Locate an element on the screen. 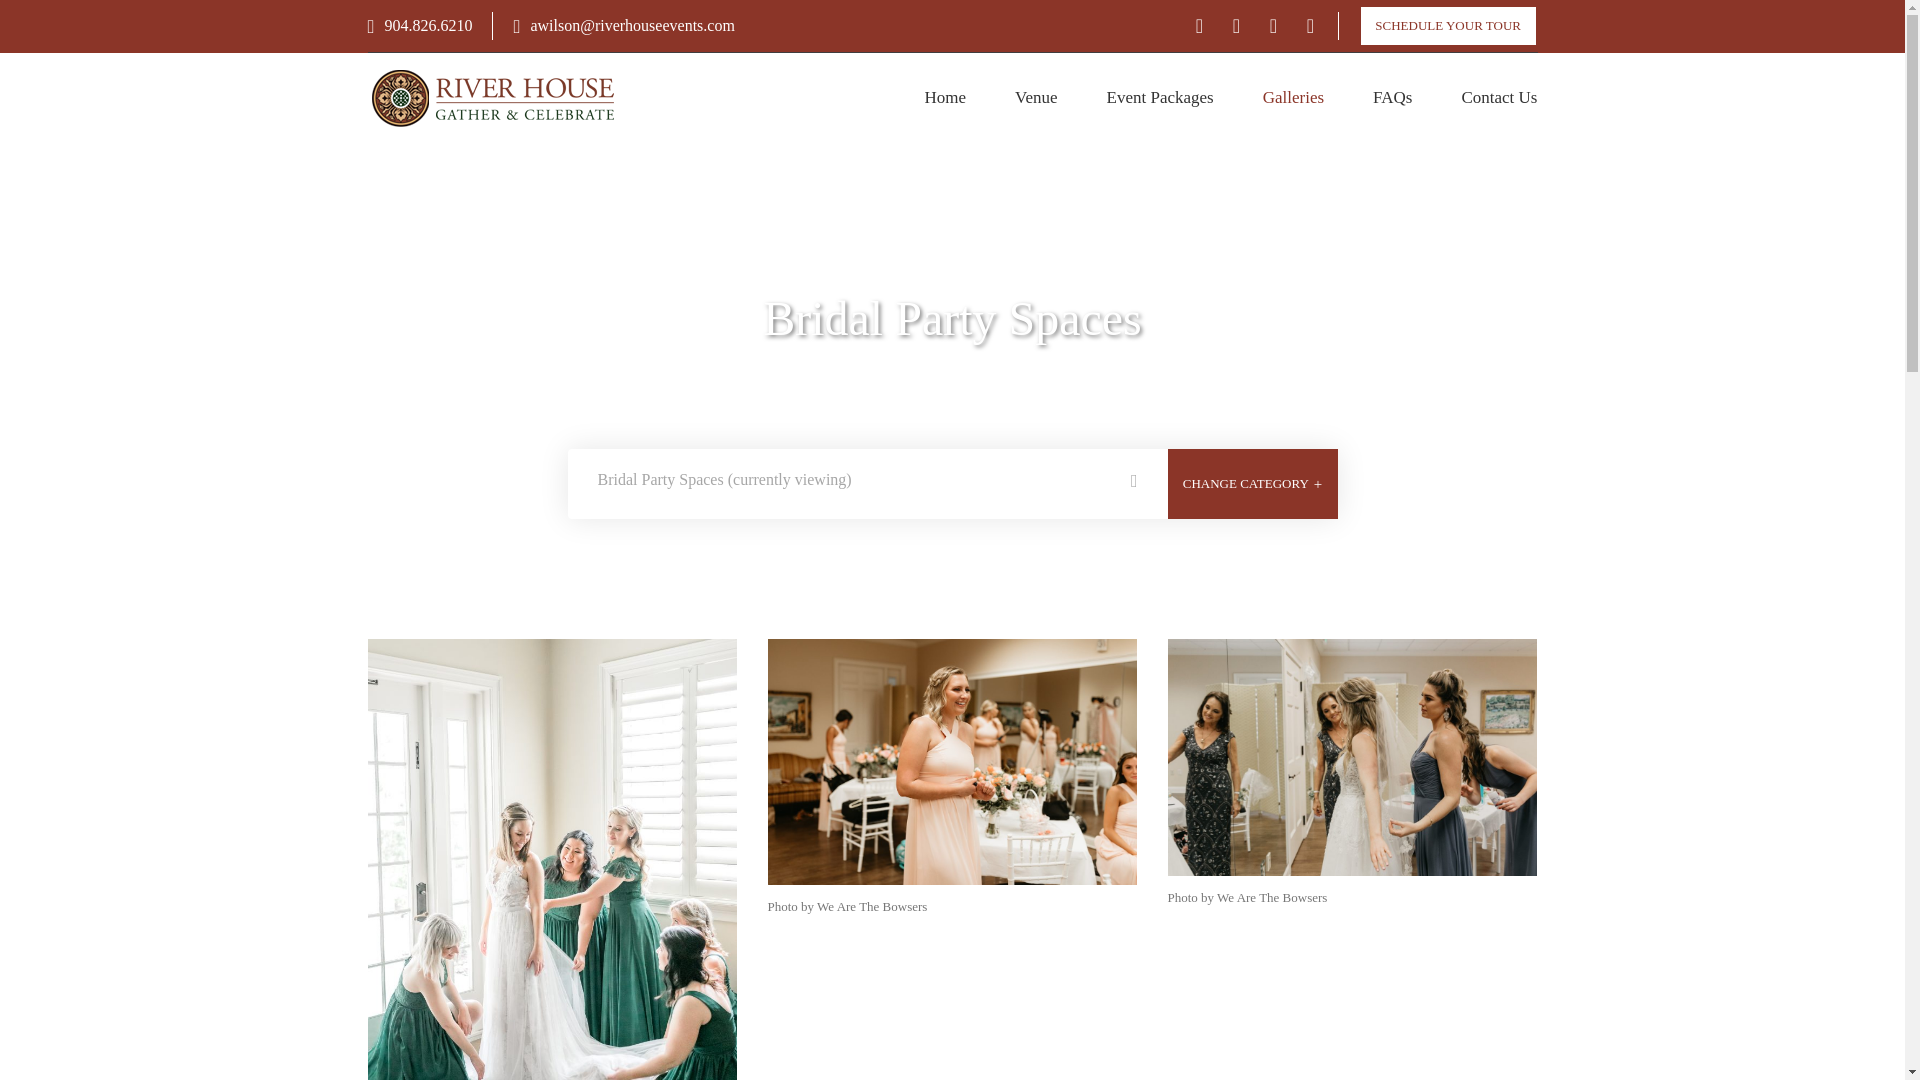  Venue is located at coordinates (1036, 98).